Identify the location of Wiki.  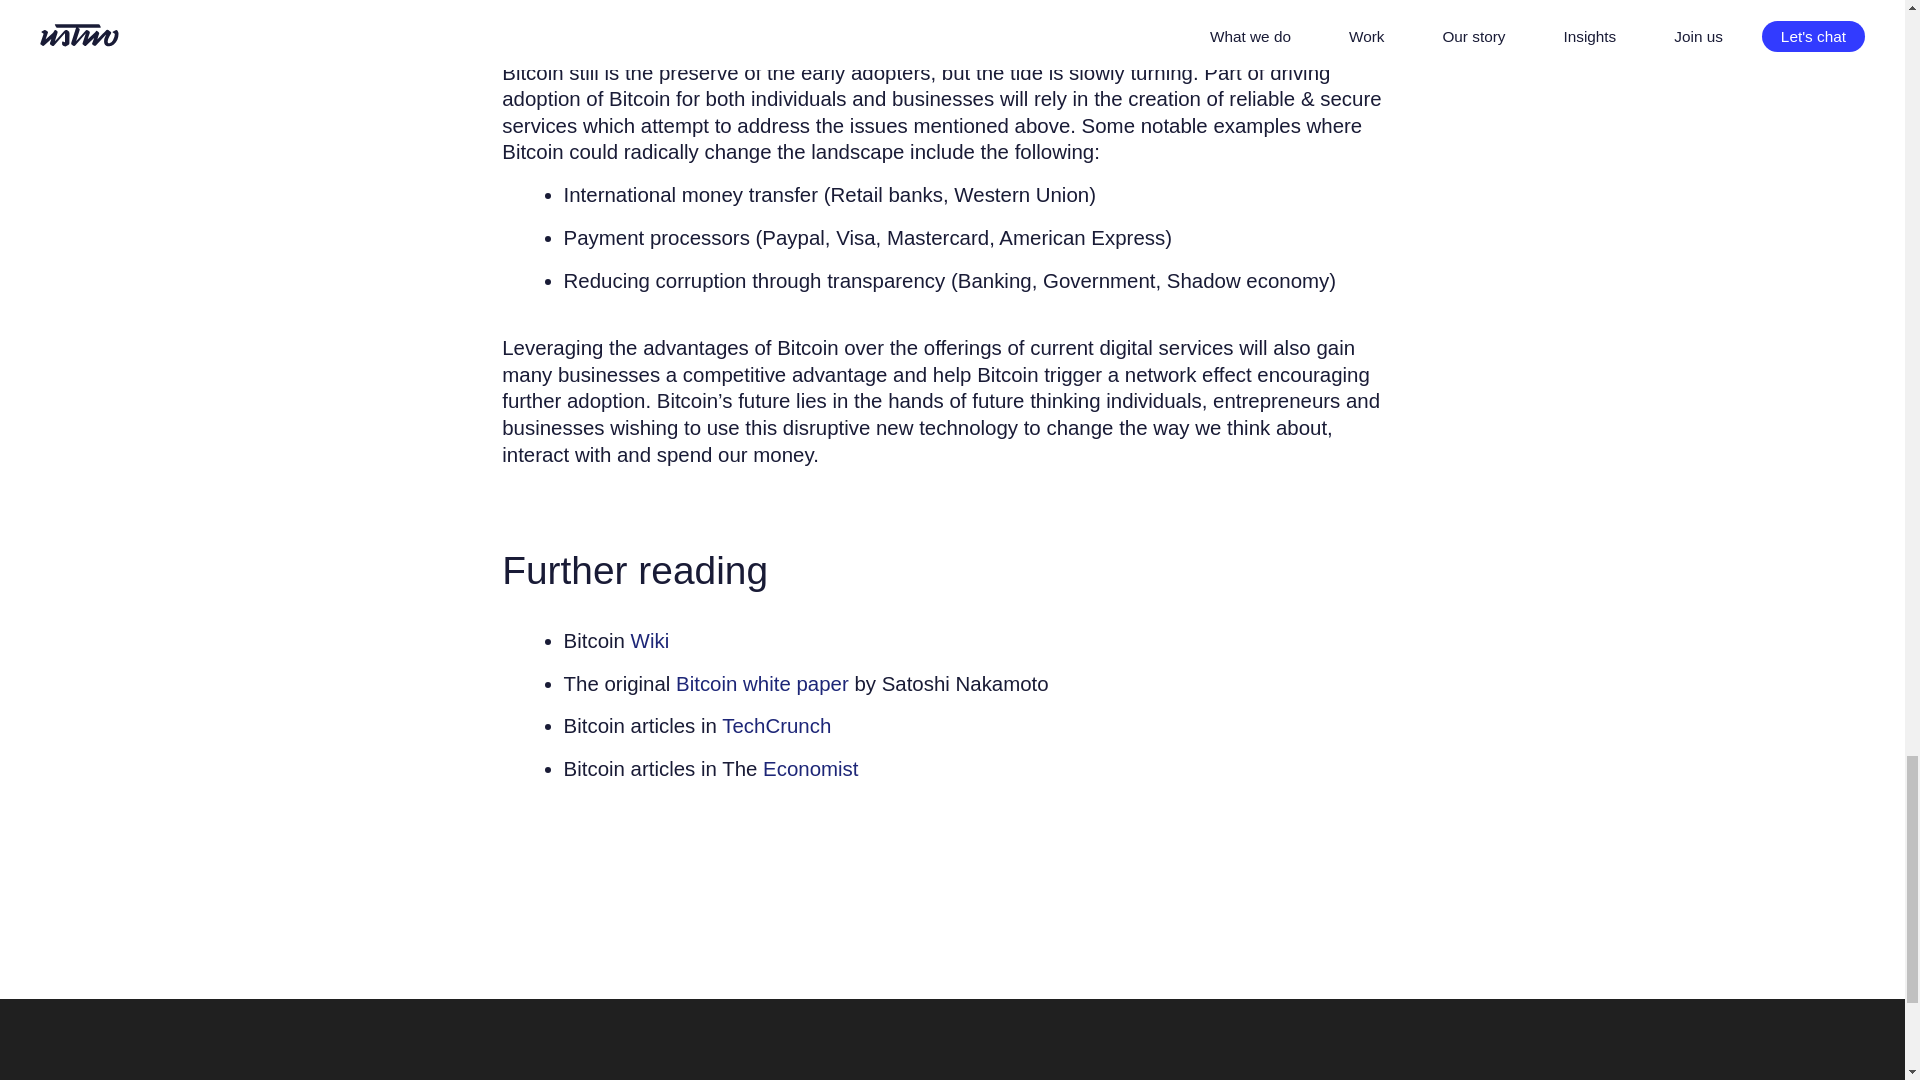
(650, 640).